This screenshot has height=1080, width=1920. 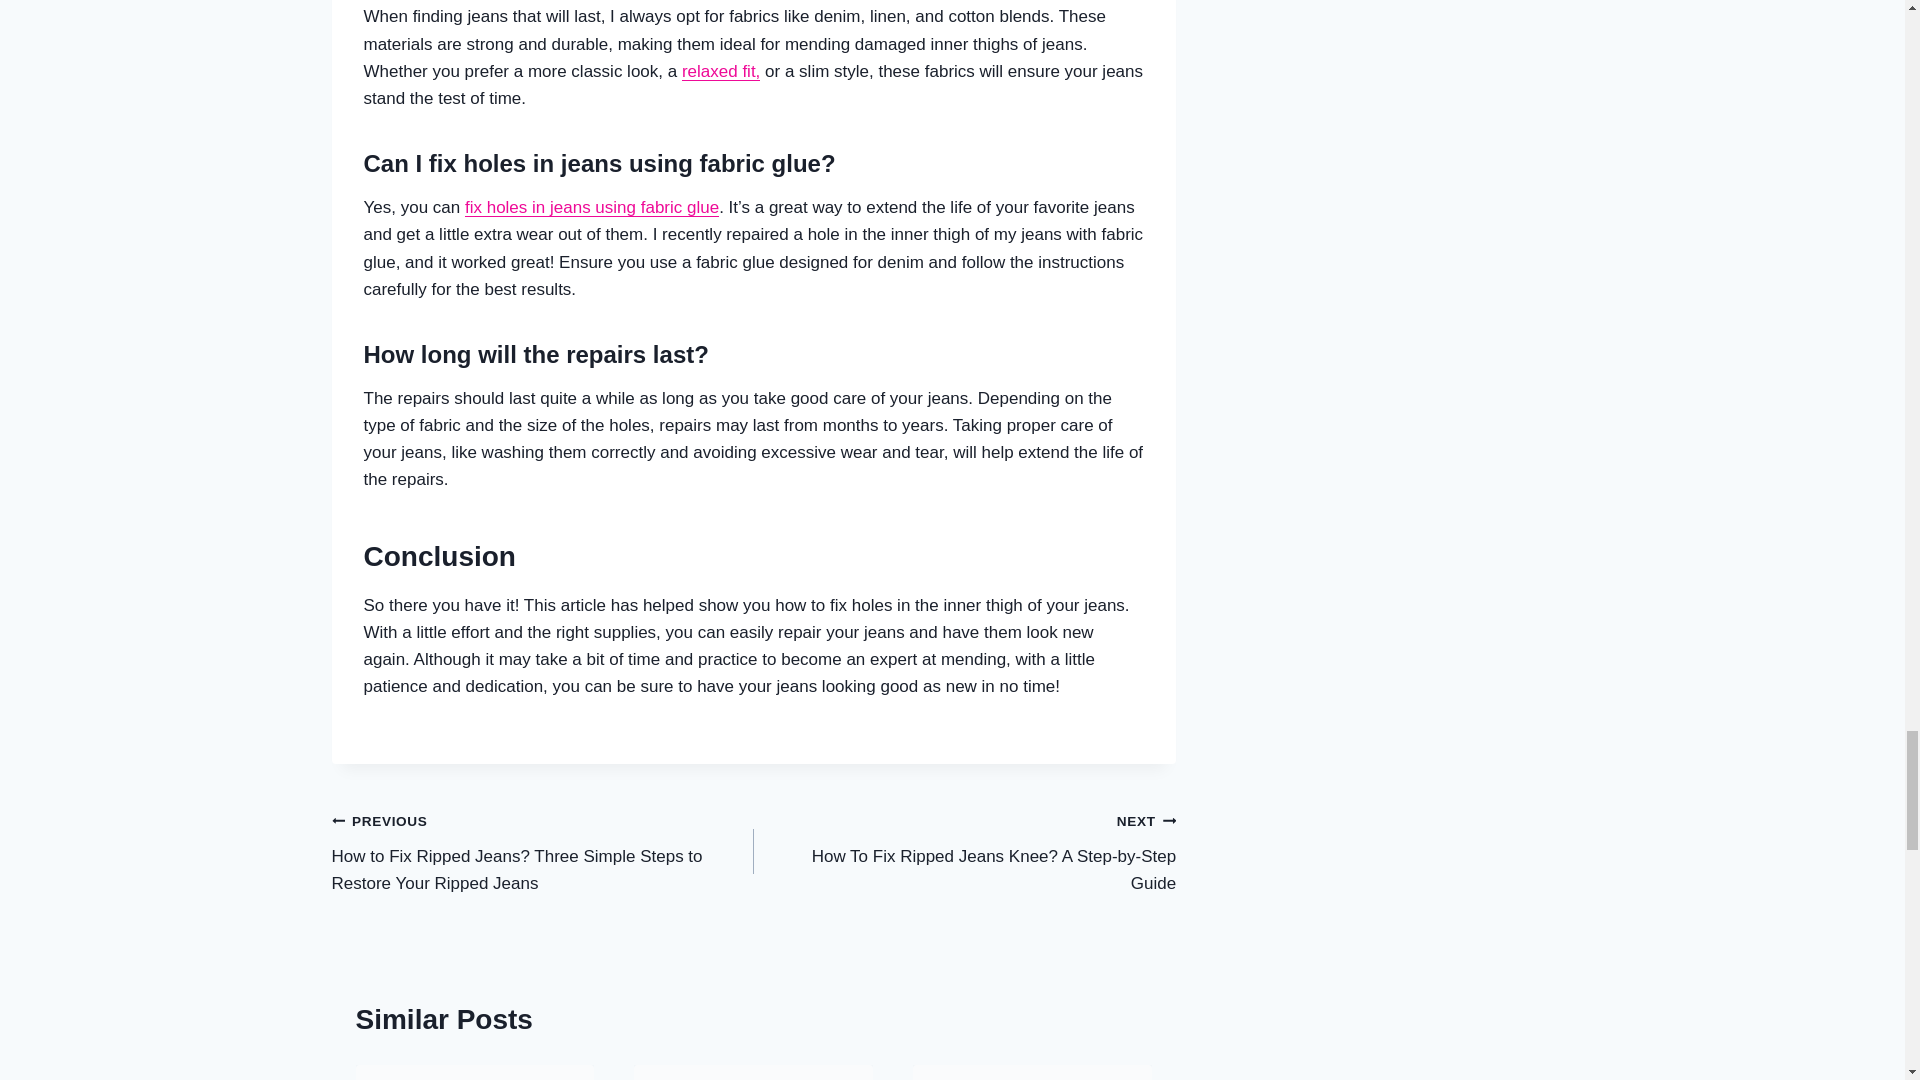 I want to click on fix holes in jeans using fabric glue, so click(x=720, y=71).